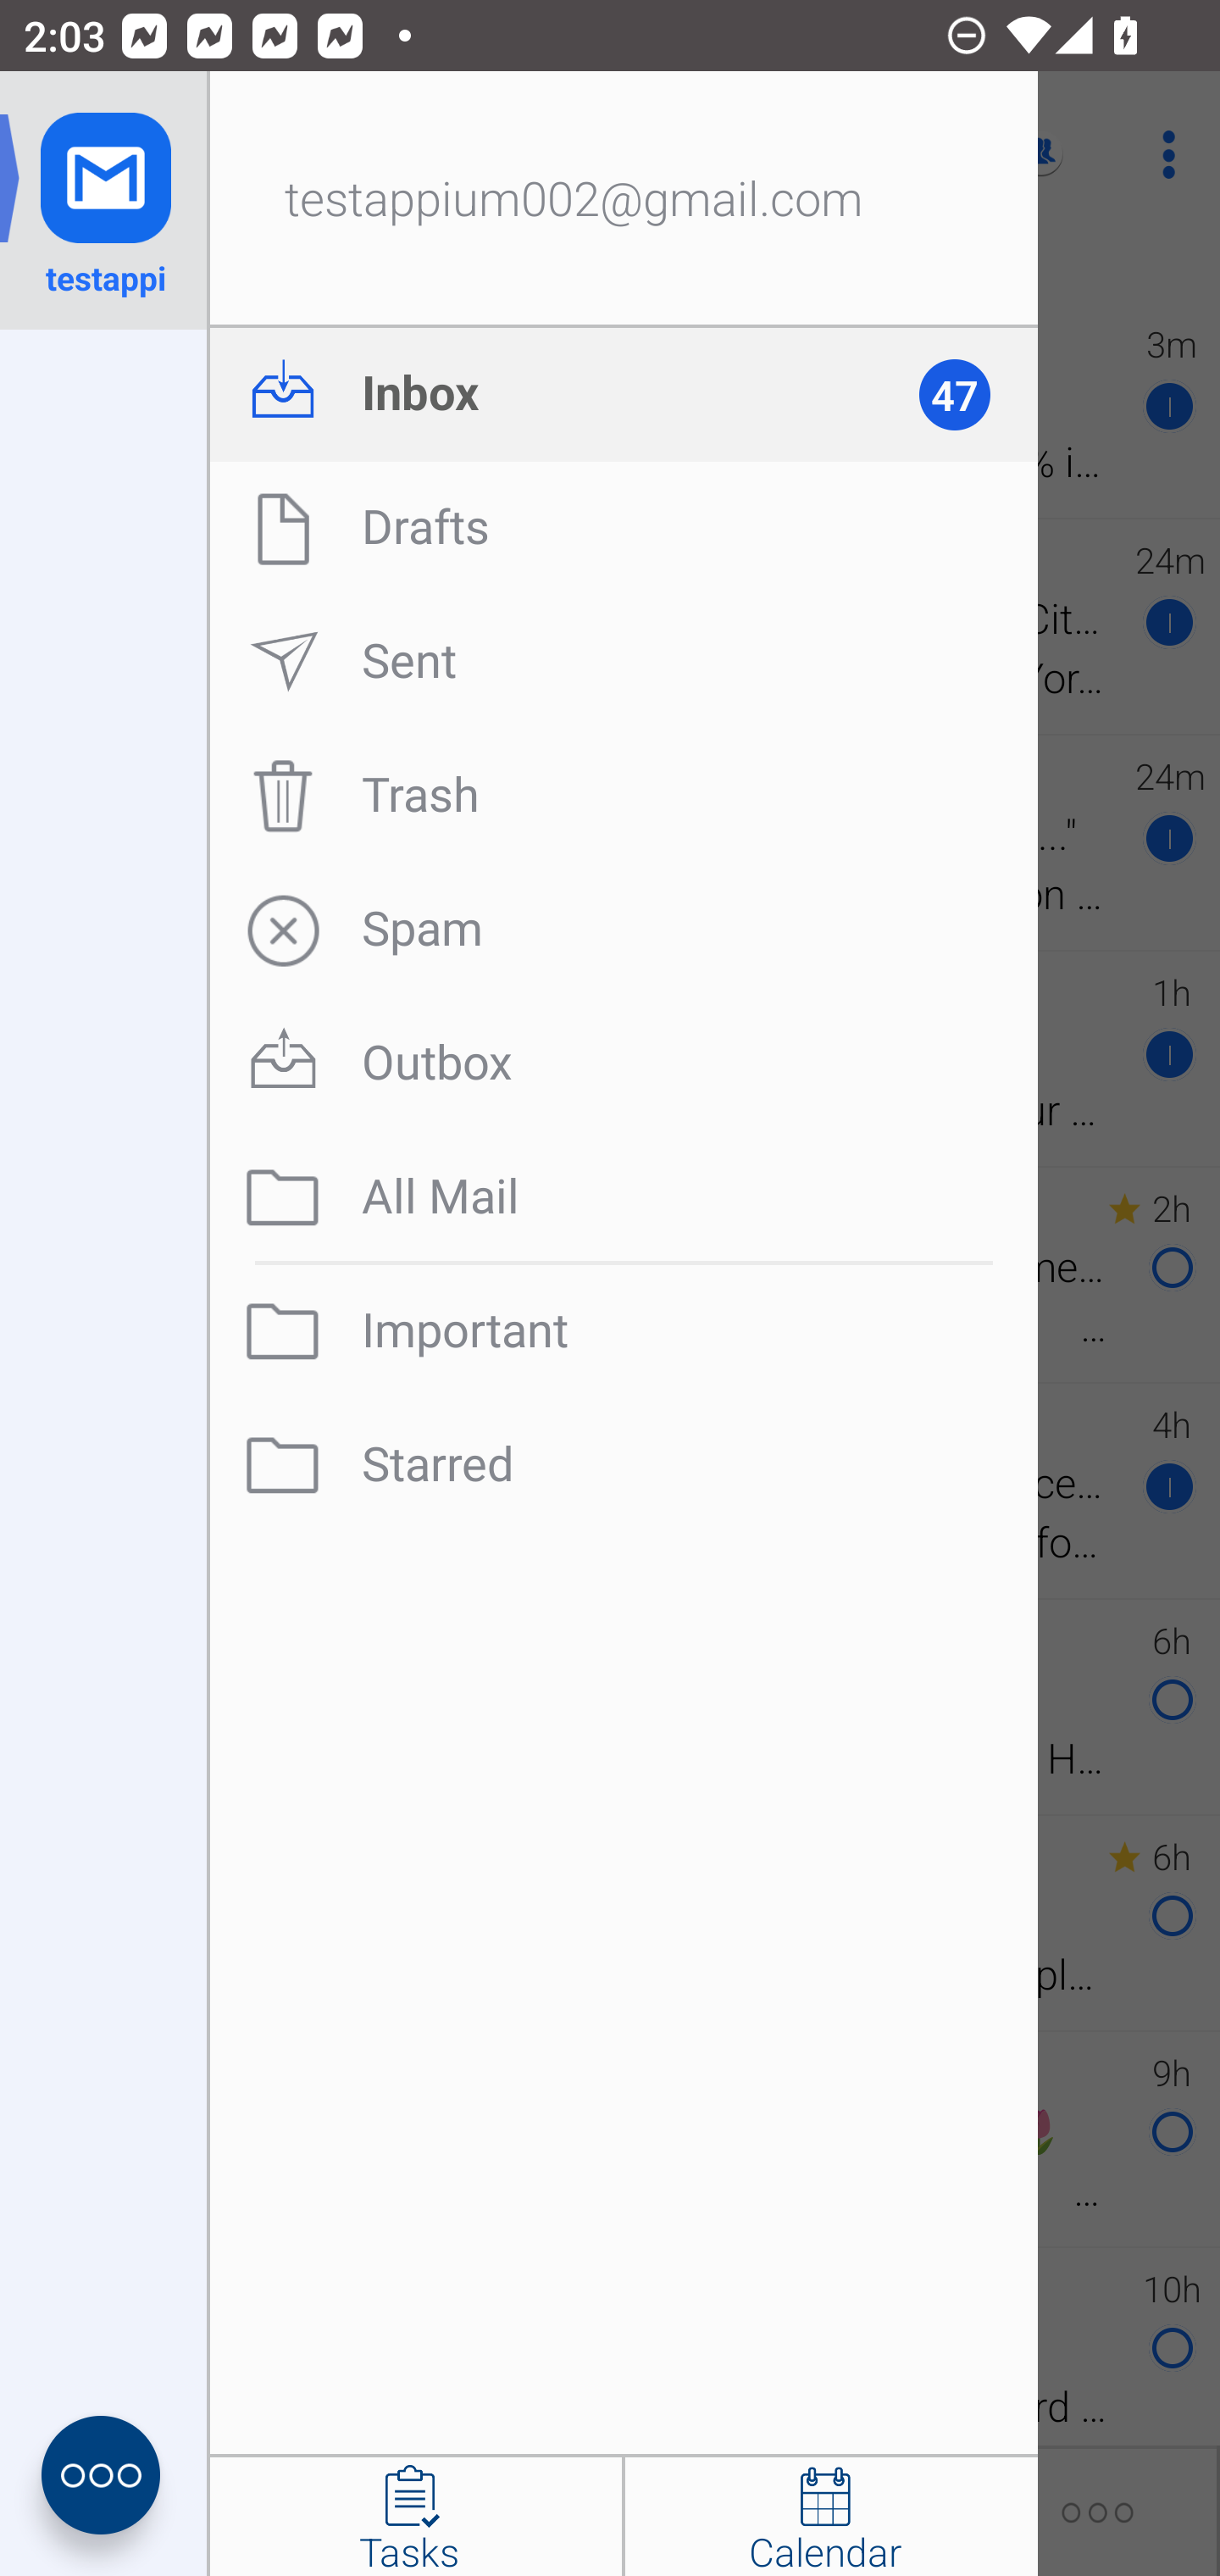  I want to click on Trash, so click(624, 796).